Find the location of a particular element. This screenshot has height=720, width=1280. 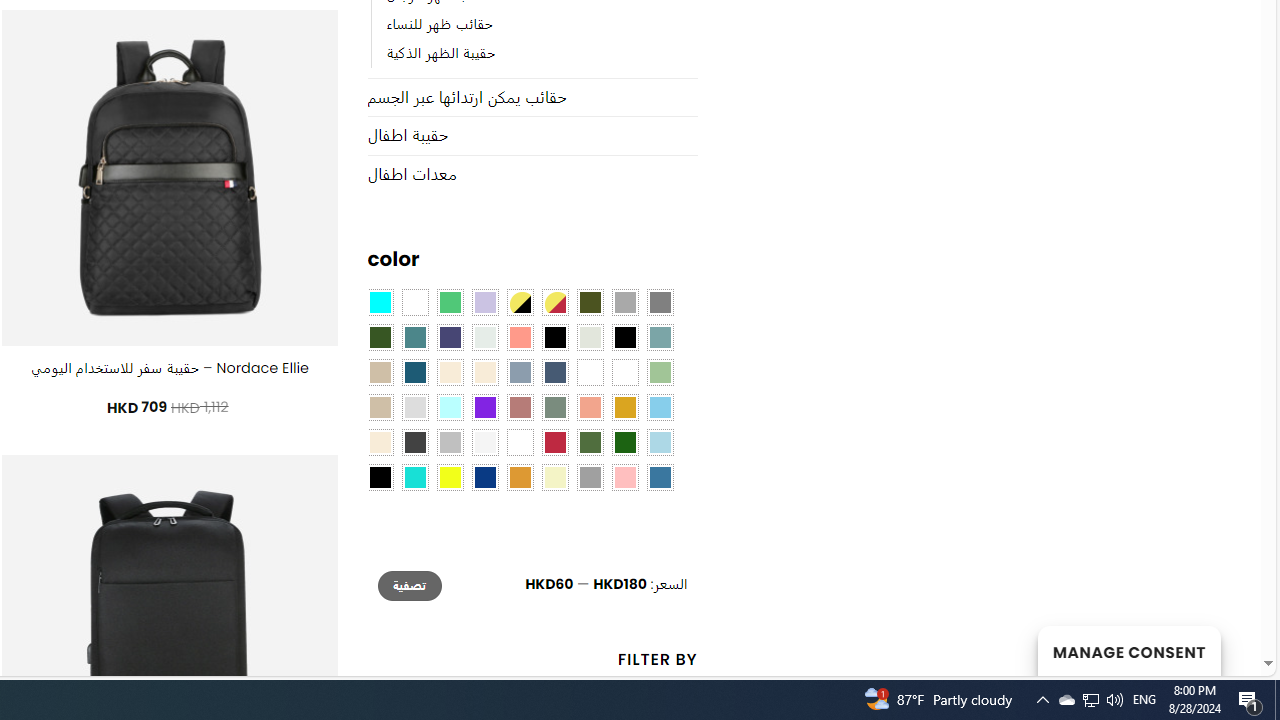

All Black is located at coordinates (554, 338).